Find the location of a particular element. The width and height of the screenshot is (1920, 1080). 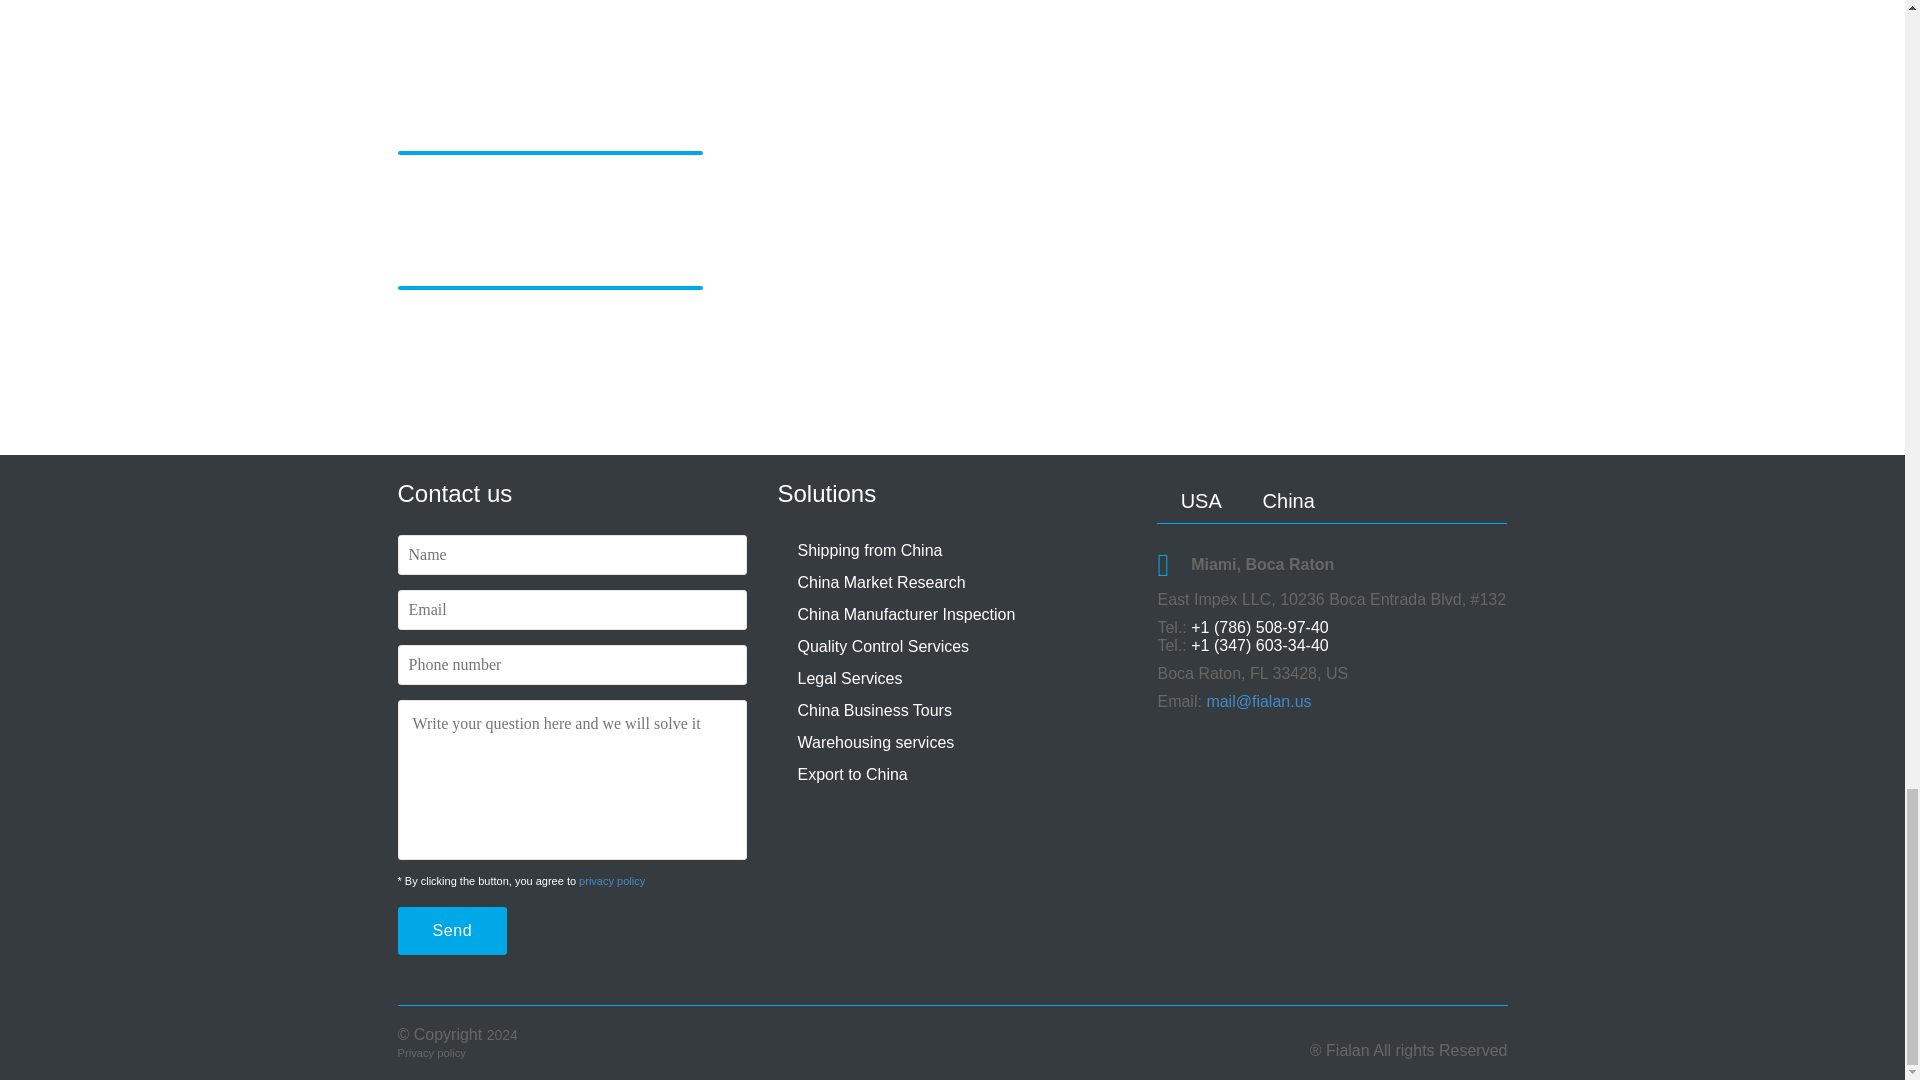

Send is located at coordinates (452, 930).